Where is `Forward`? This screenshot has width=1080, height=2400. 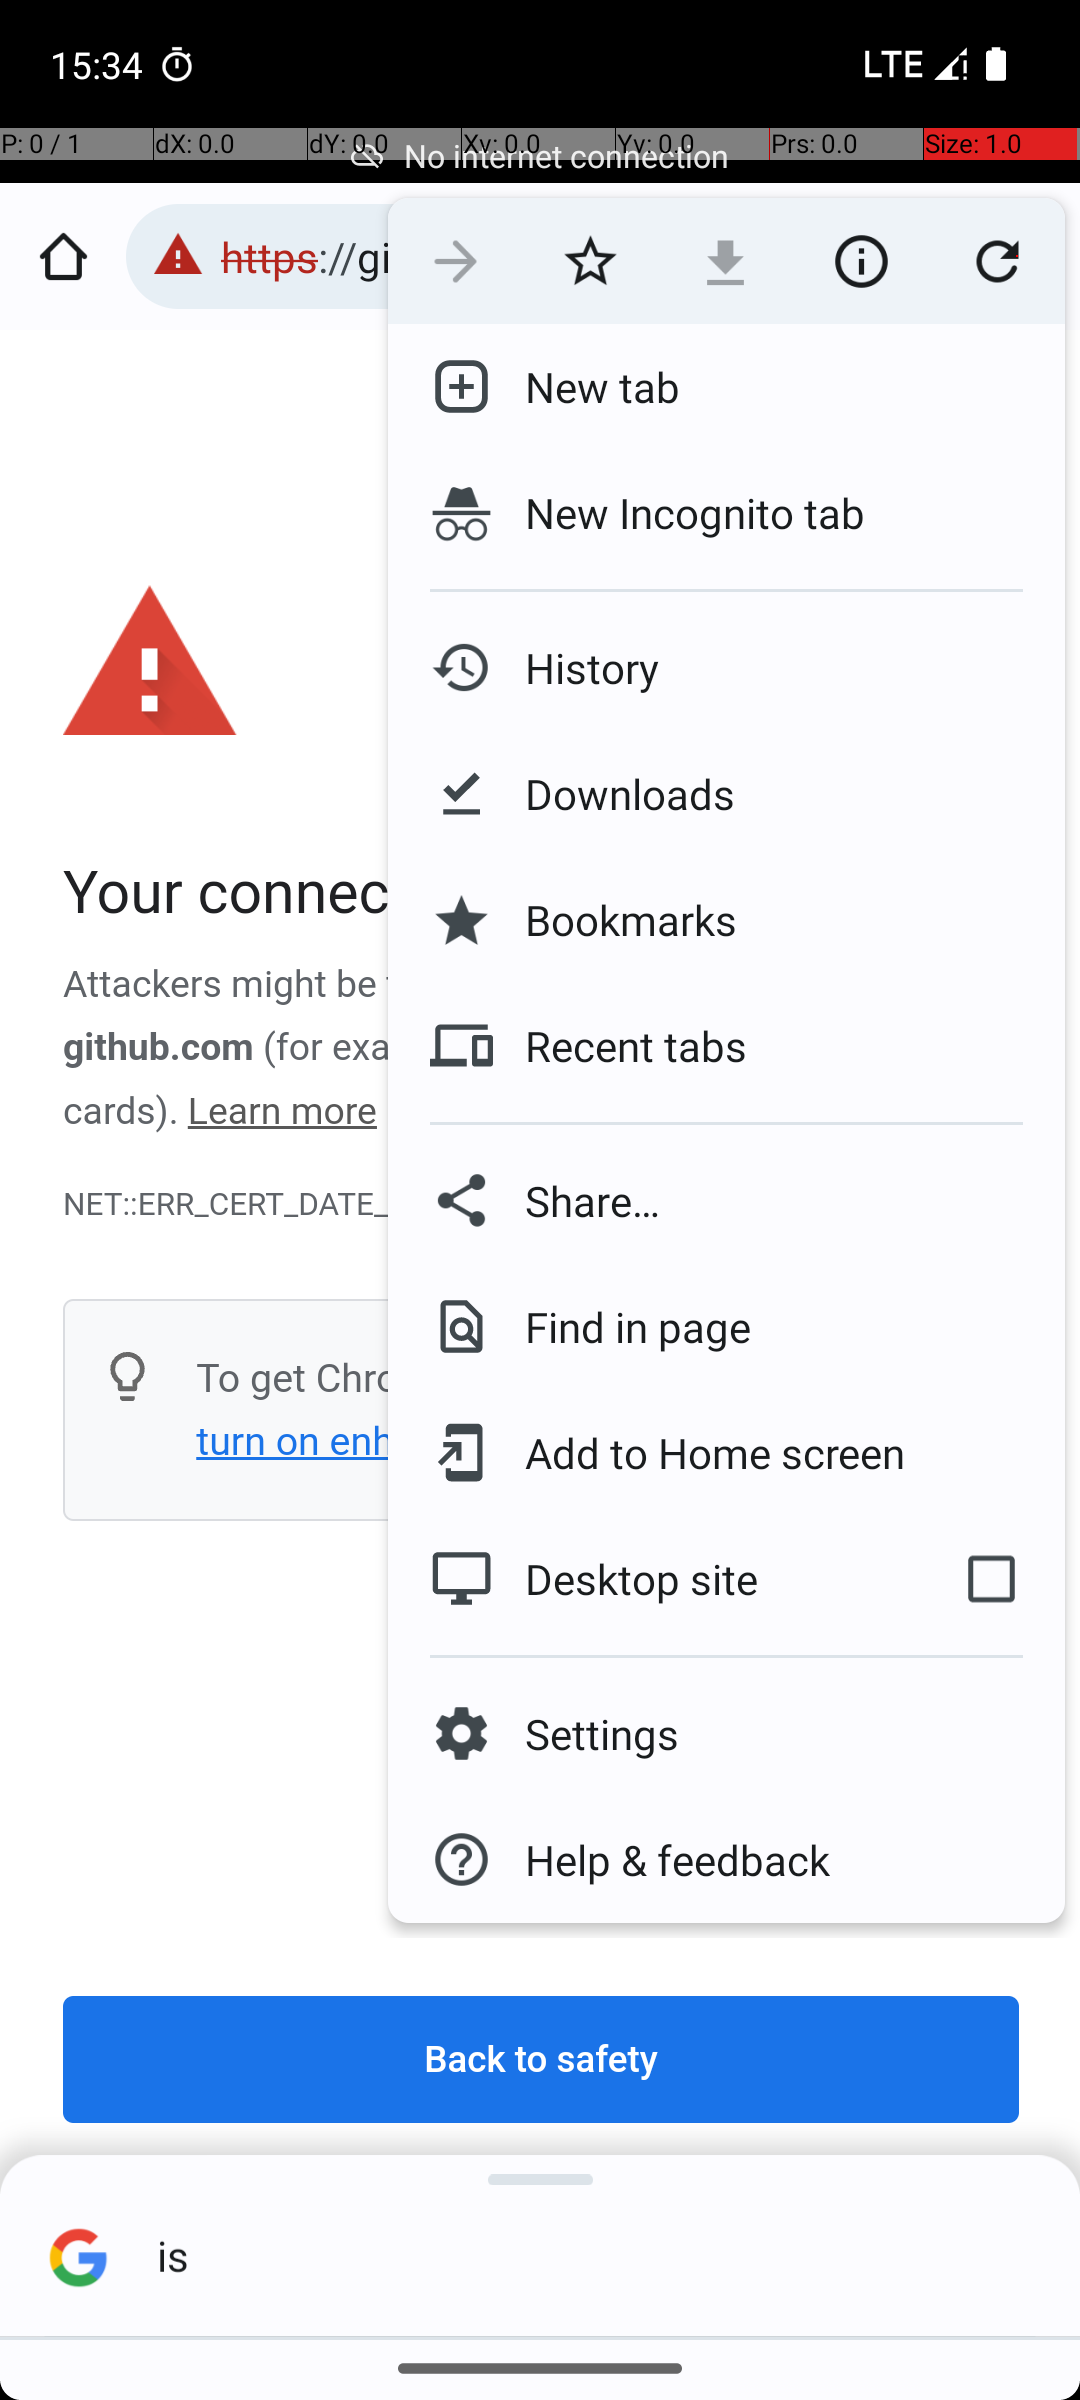
Forward is located at coordinates (456, 261).